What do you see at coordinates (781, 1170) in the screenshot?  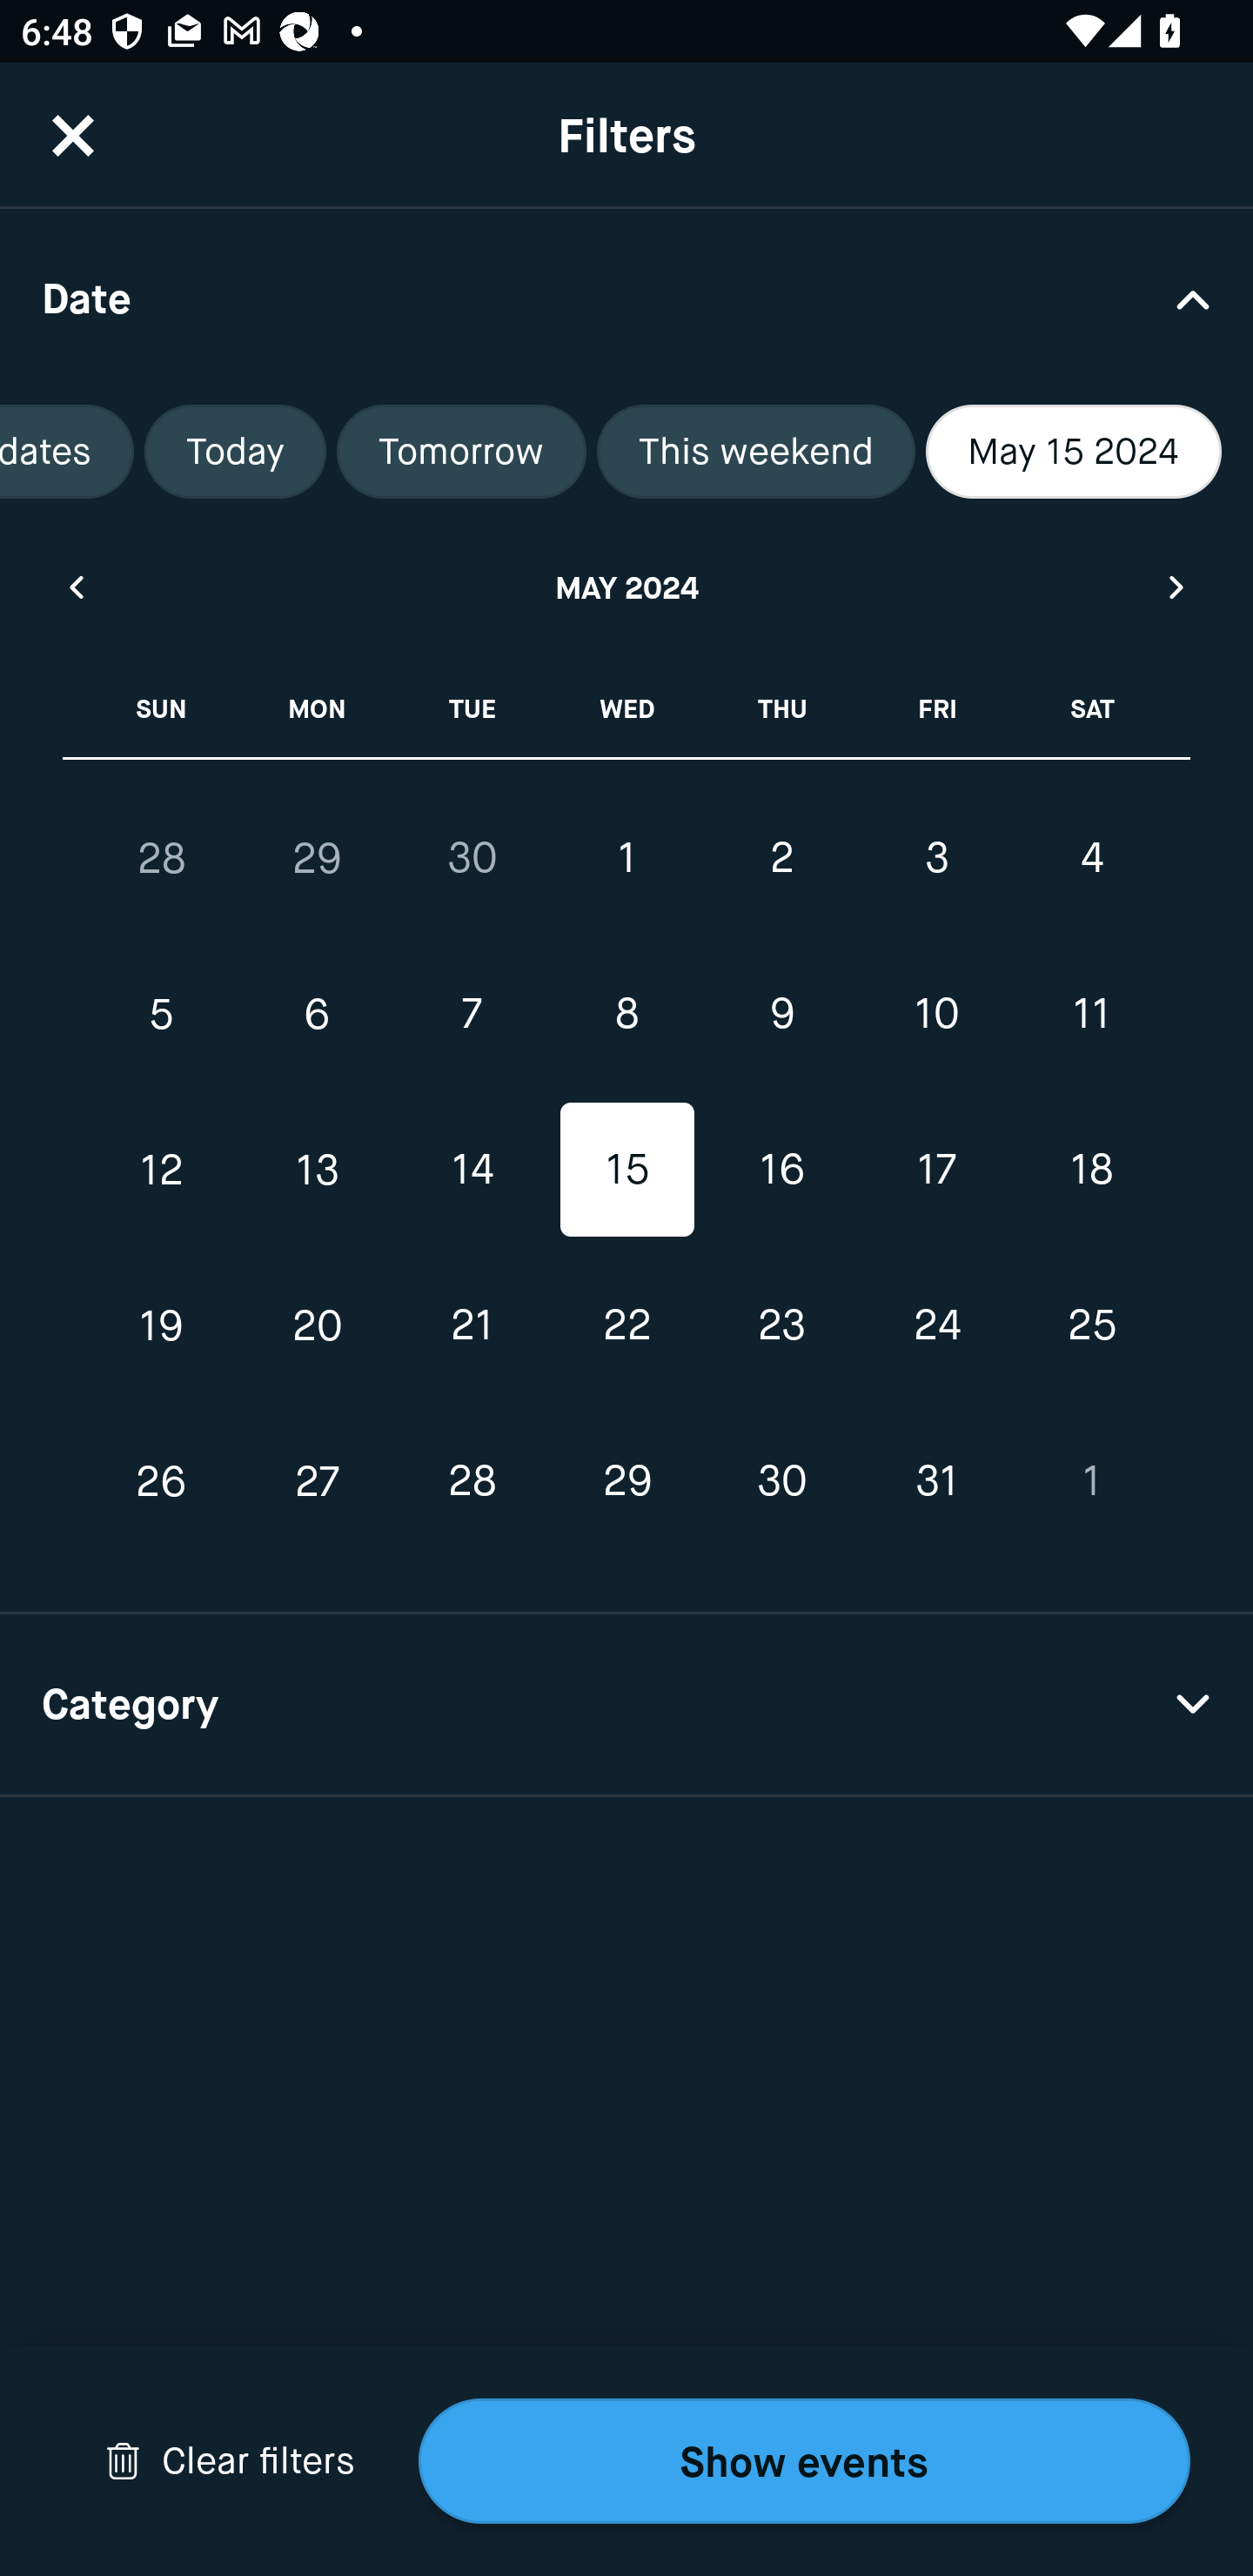 I see `16` at bounding box center [781, 1170].